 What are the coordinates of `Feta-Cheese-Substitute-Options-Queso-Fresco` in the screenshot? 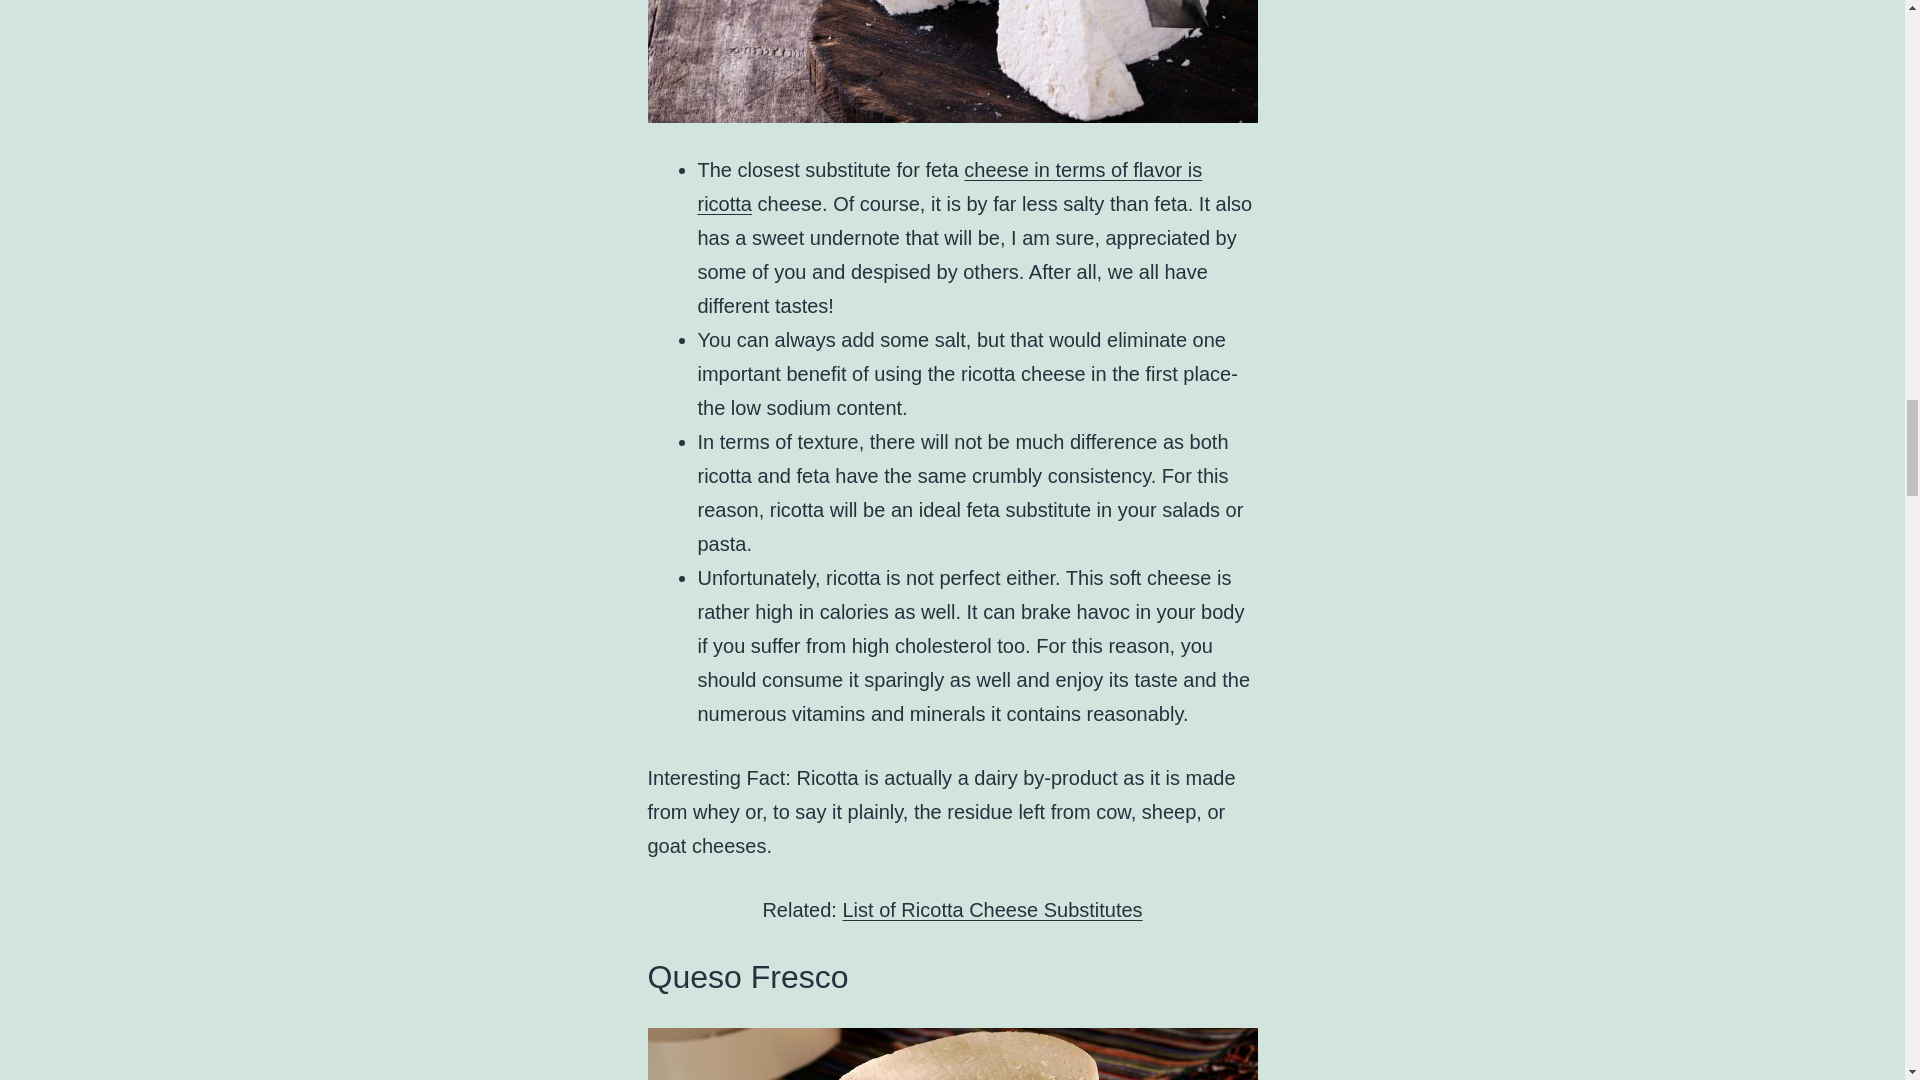 It's located at (952, 1054).